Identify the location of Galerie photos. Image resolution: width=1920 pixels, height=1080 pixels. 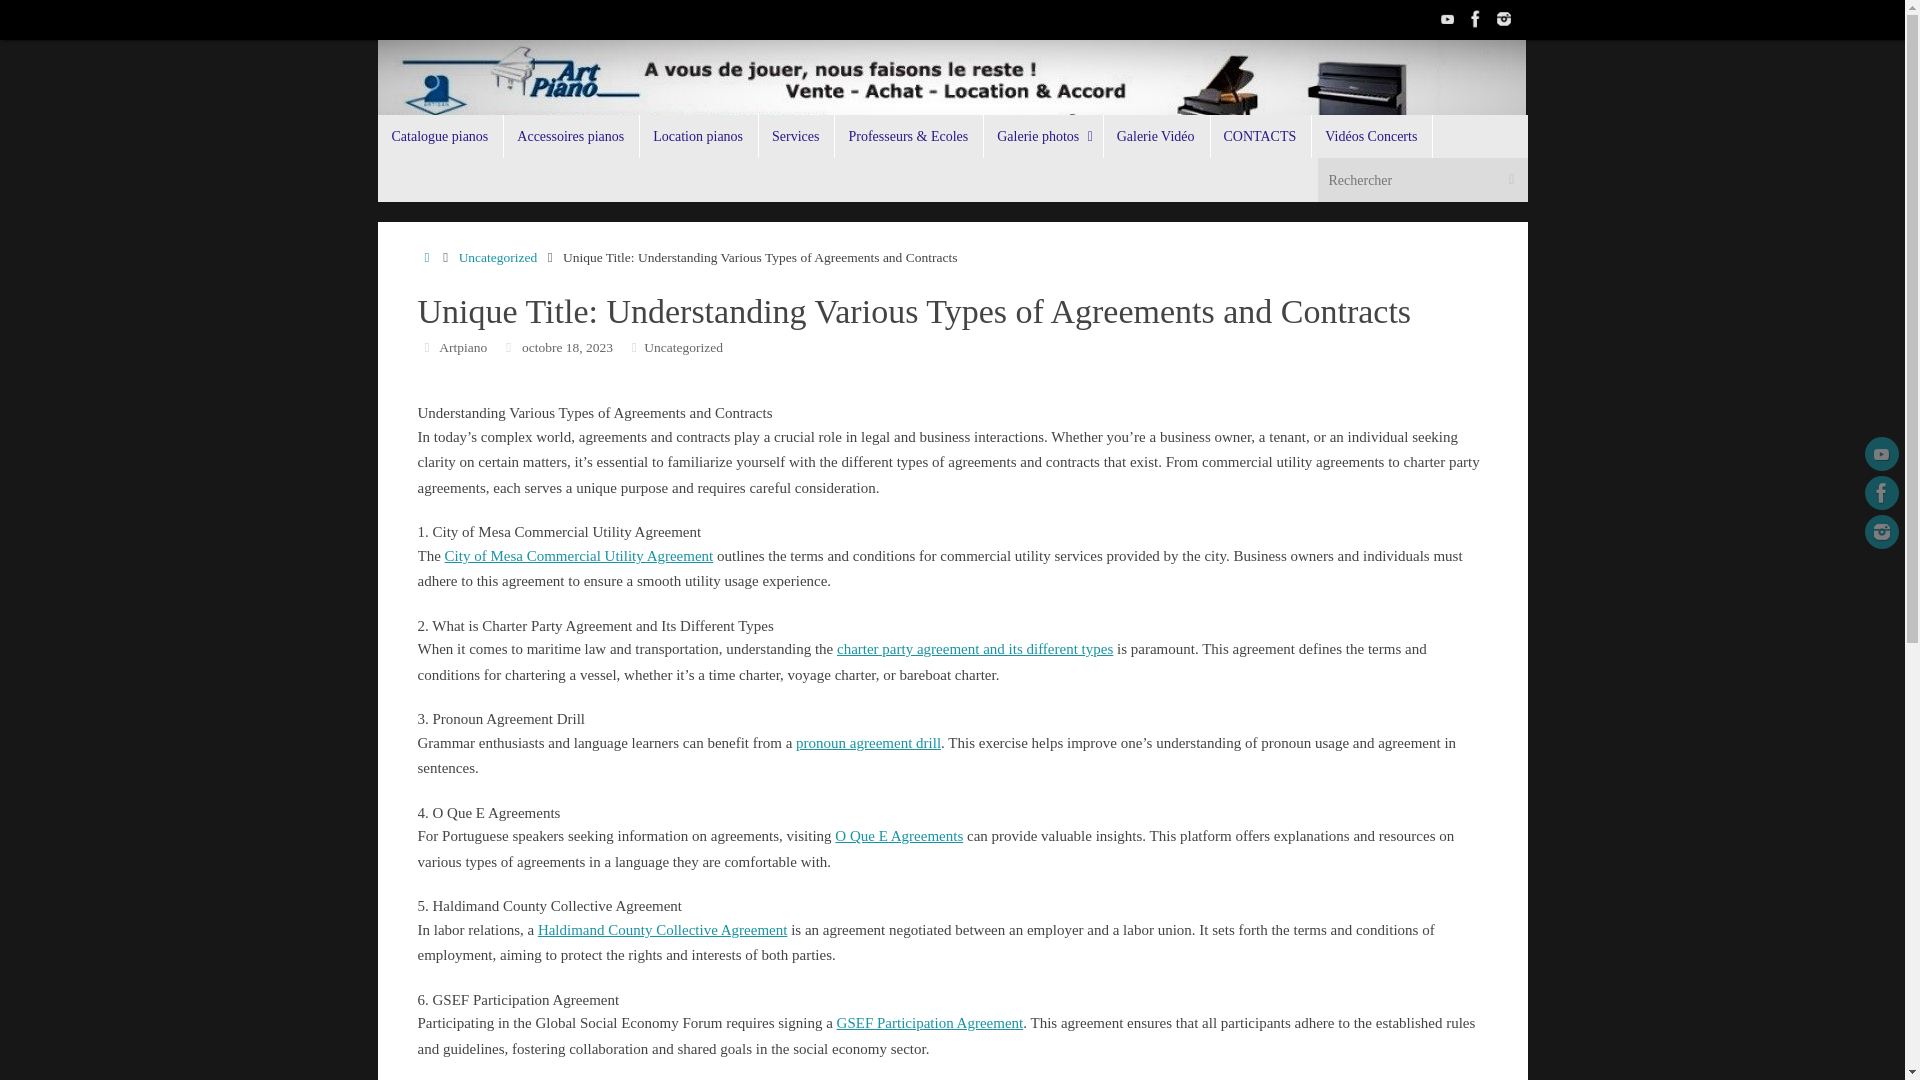
(1042, 136).